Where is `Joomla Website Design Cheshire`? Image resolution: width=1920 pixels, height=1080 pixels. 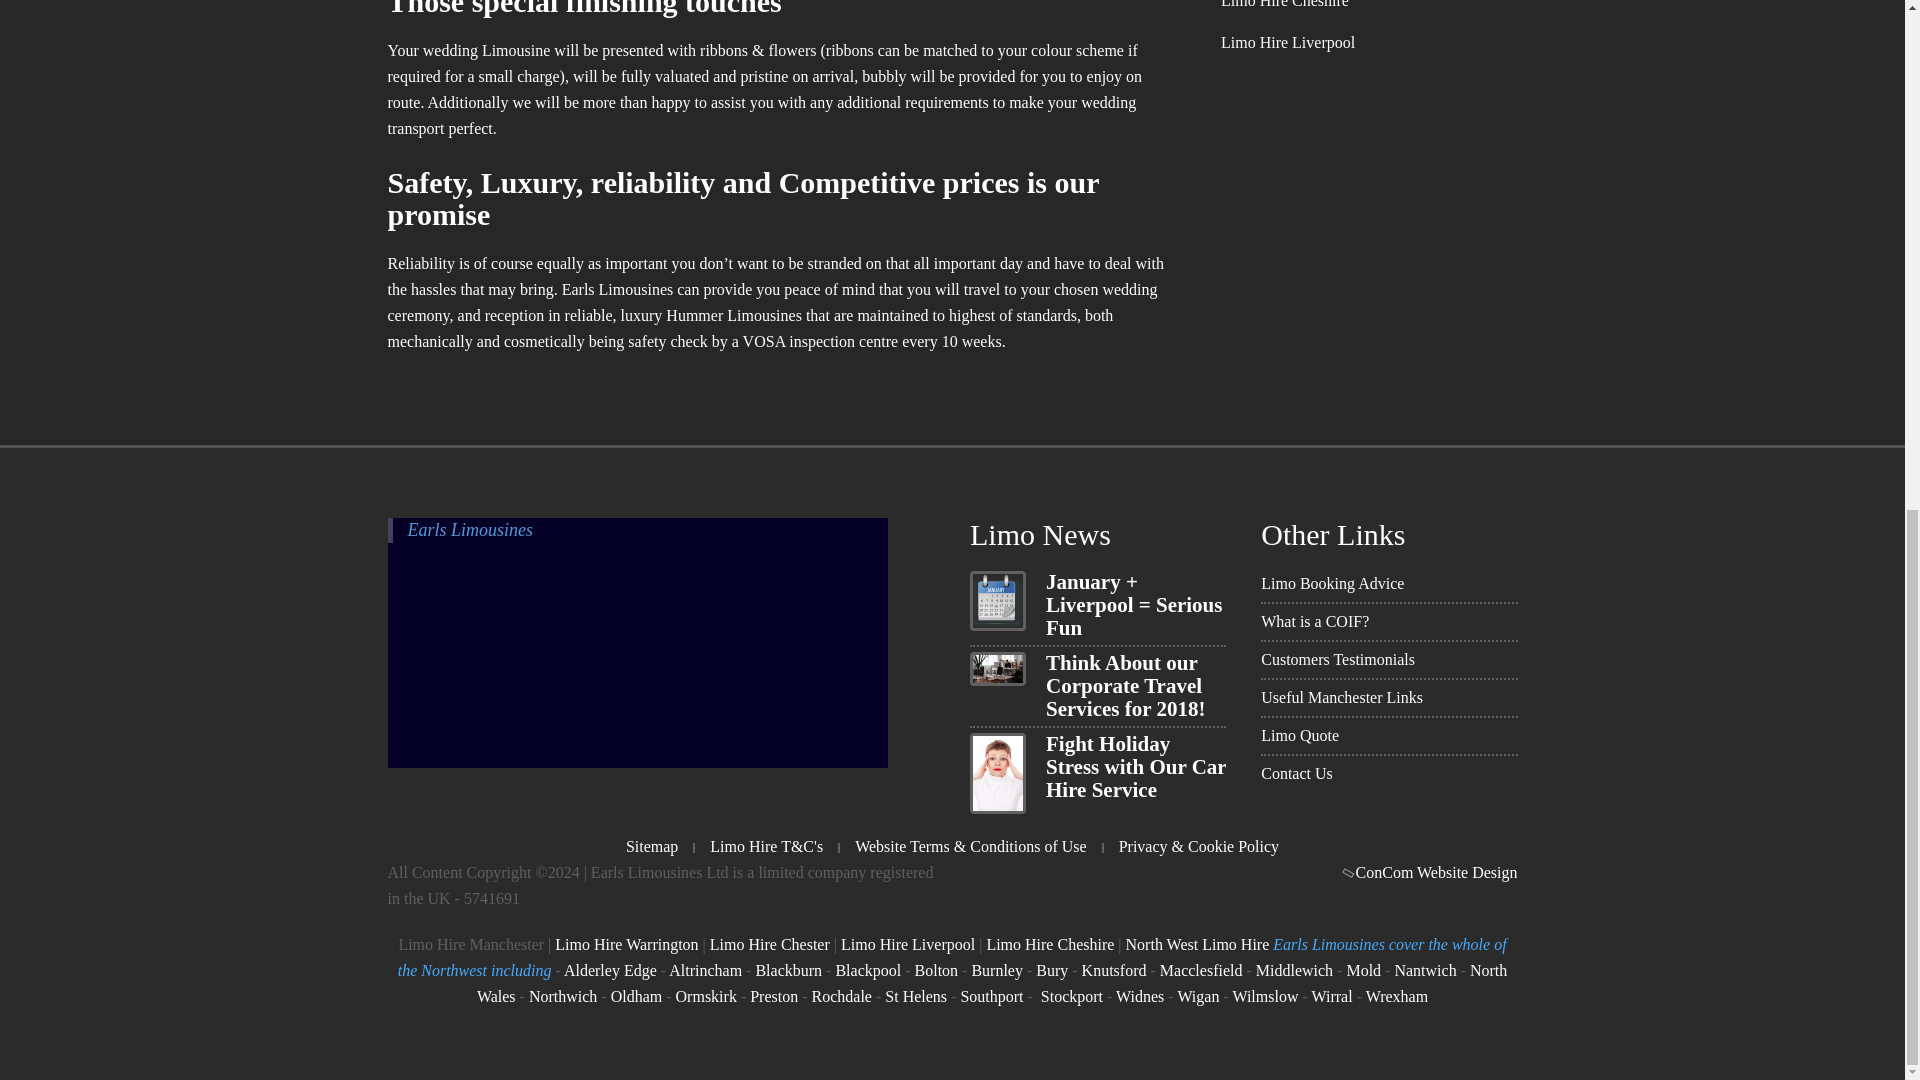
Joomla Website Design Cheshire is located at coordinates (1432, 872).